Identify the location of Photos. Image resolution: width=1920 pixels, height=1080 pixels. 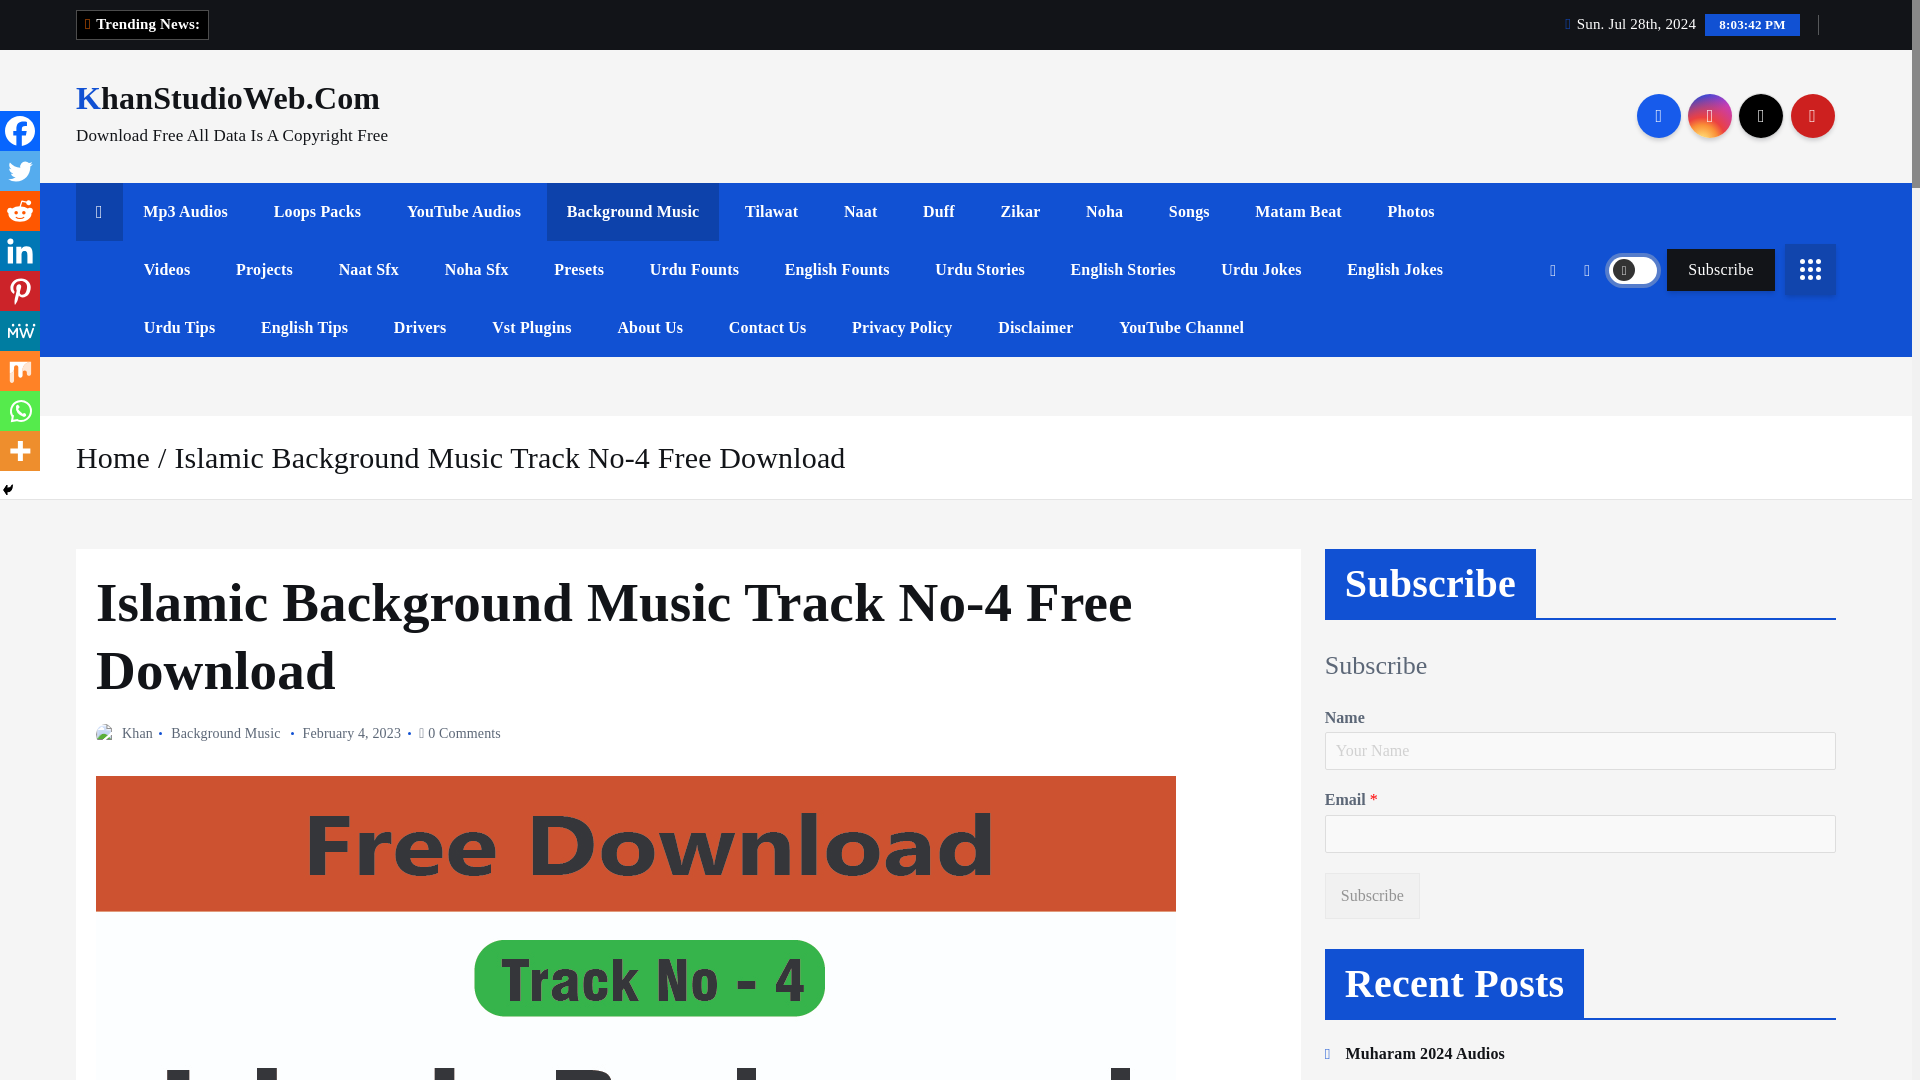
(1411, 211).